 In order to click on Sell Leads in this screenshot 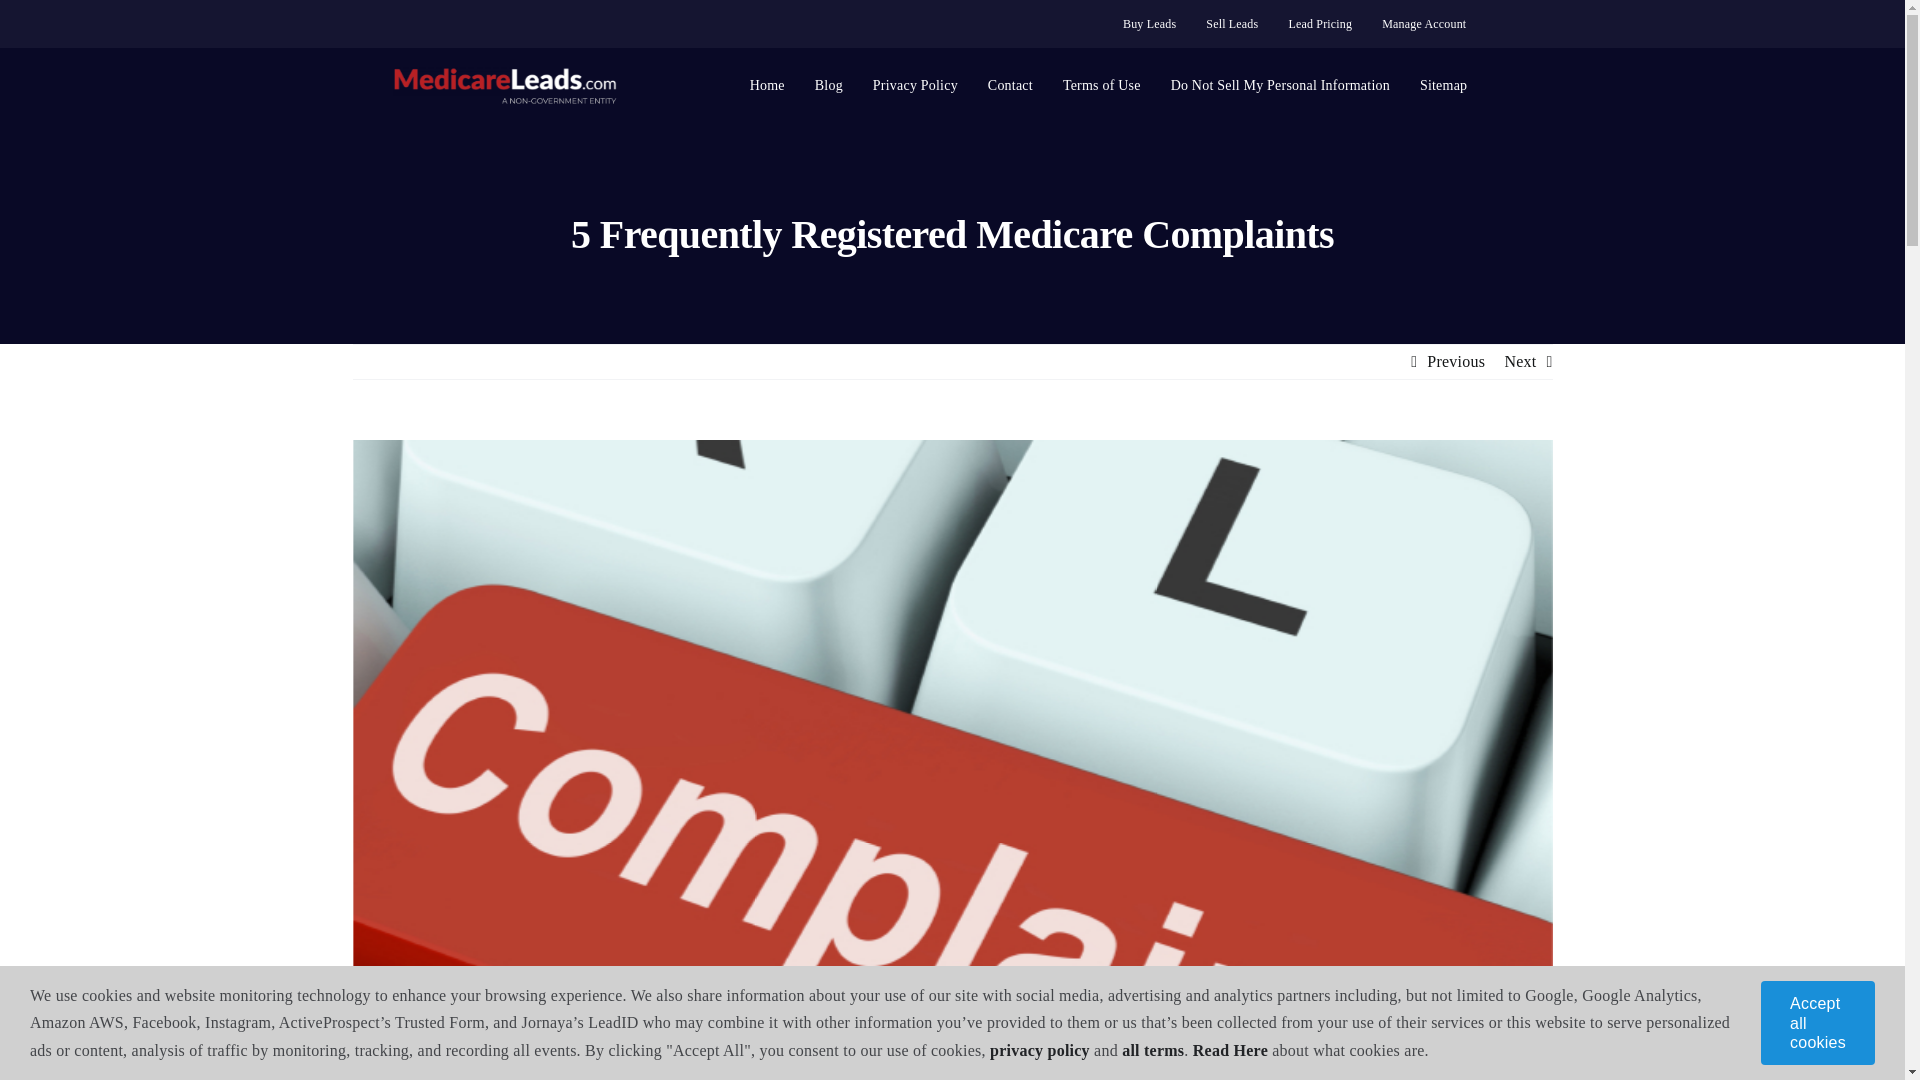, I will do `click(1231, 24)`.